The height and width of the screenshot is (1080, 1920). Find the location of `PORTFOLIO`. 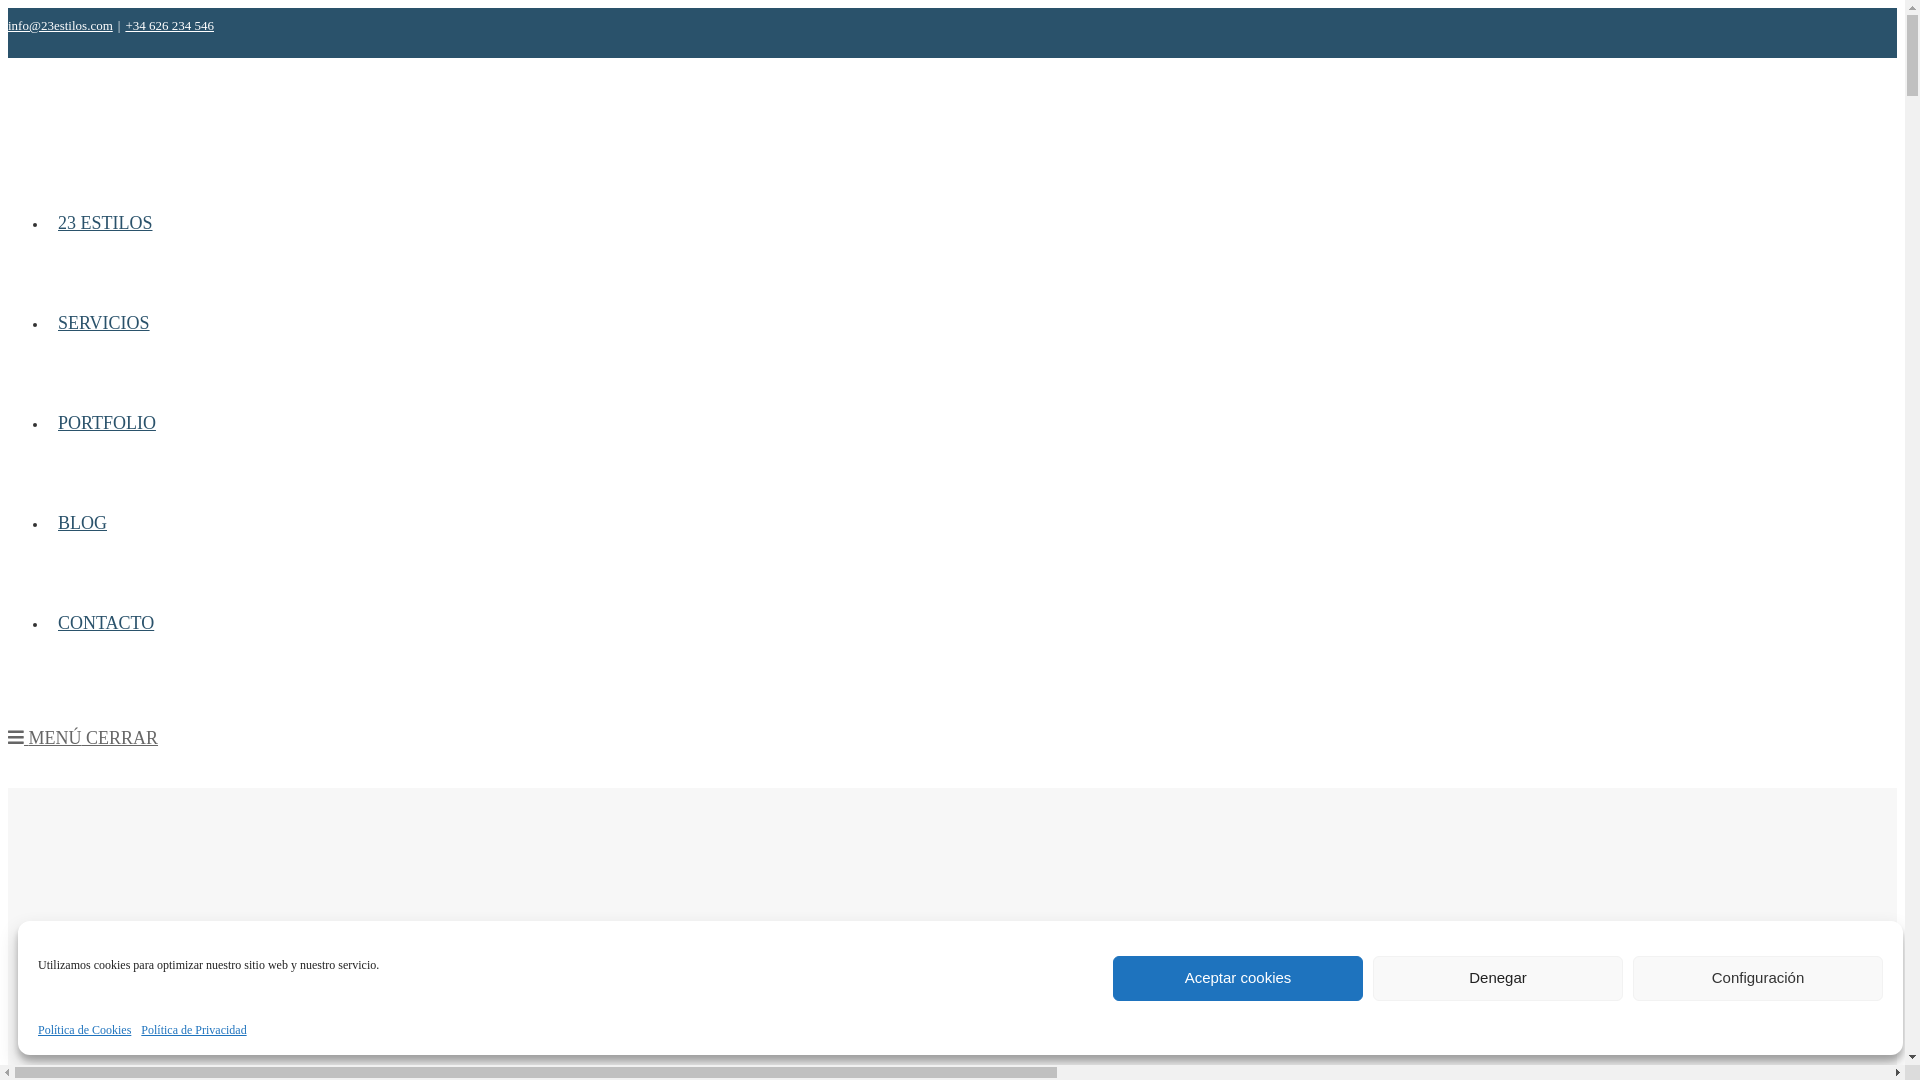

PORTFOLIO is located at coordinates (107, 422).